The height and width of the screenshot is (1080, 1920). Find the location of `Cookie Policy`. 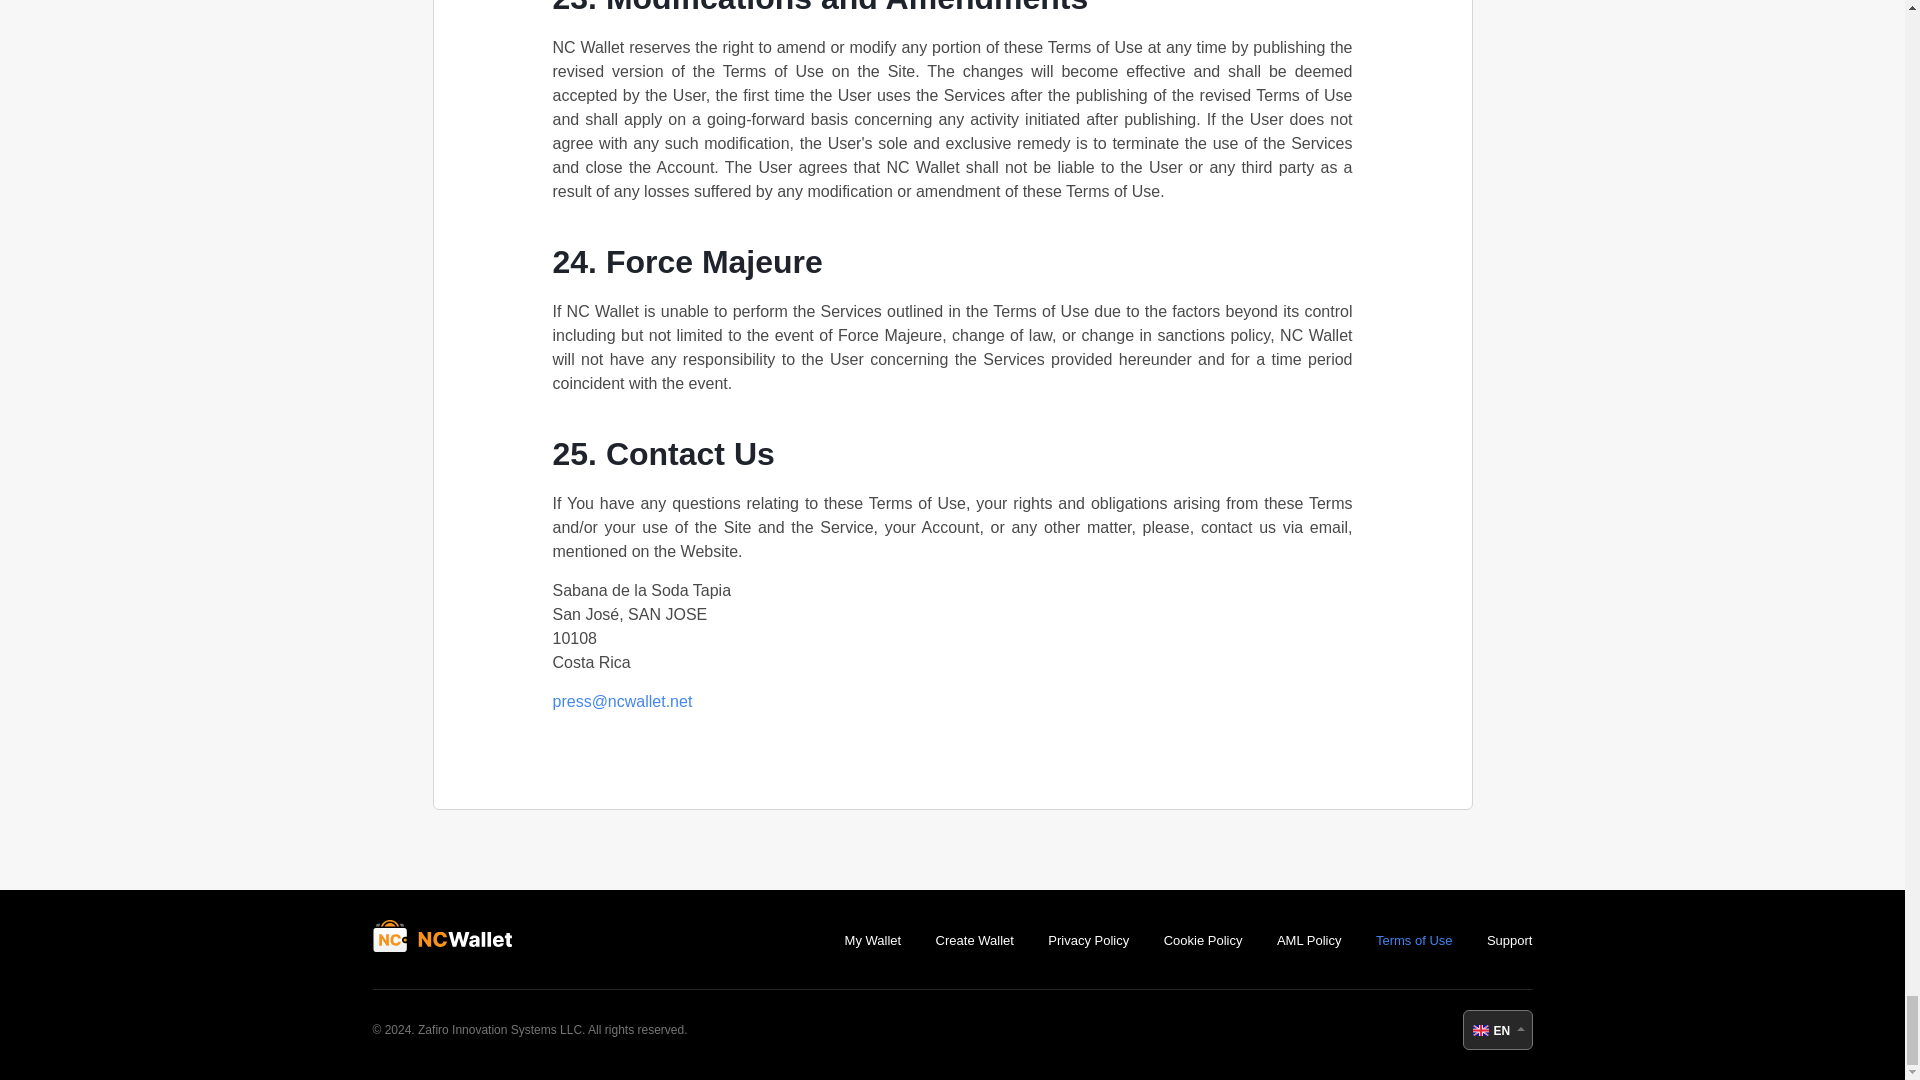

Cookie Policy is located at coordinates (1202, 940).